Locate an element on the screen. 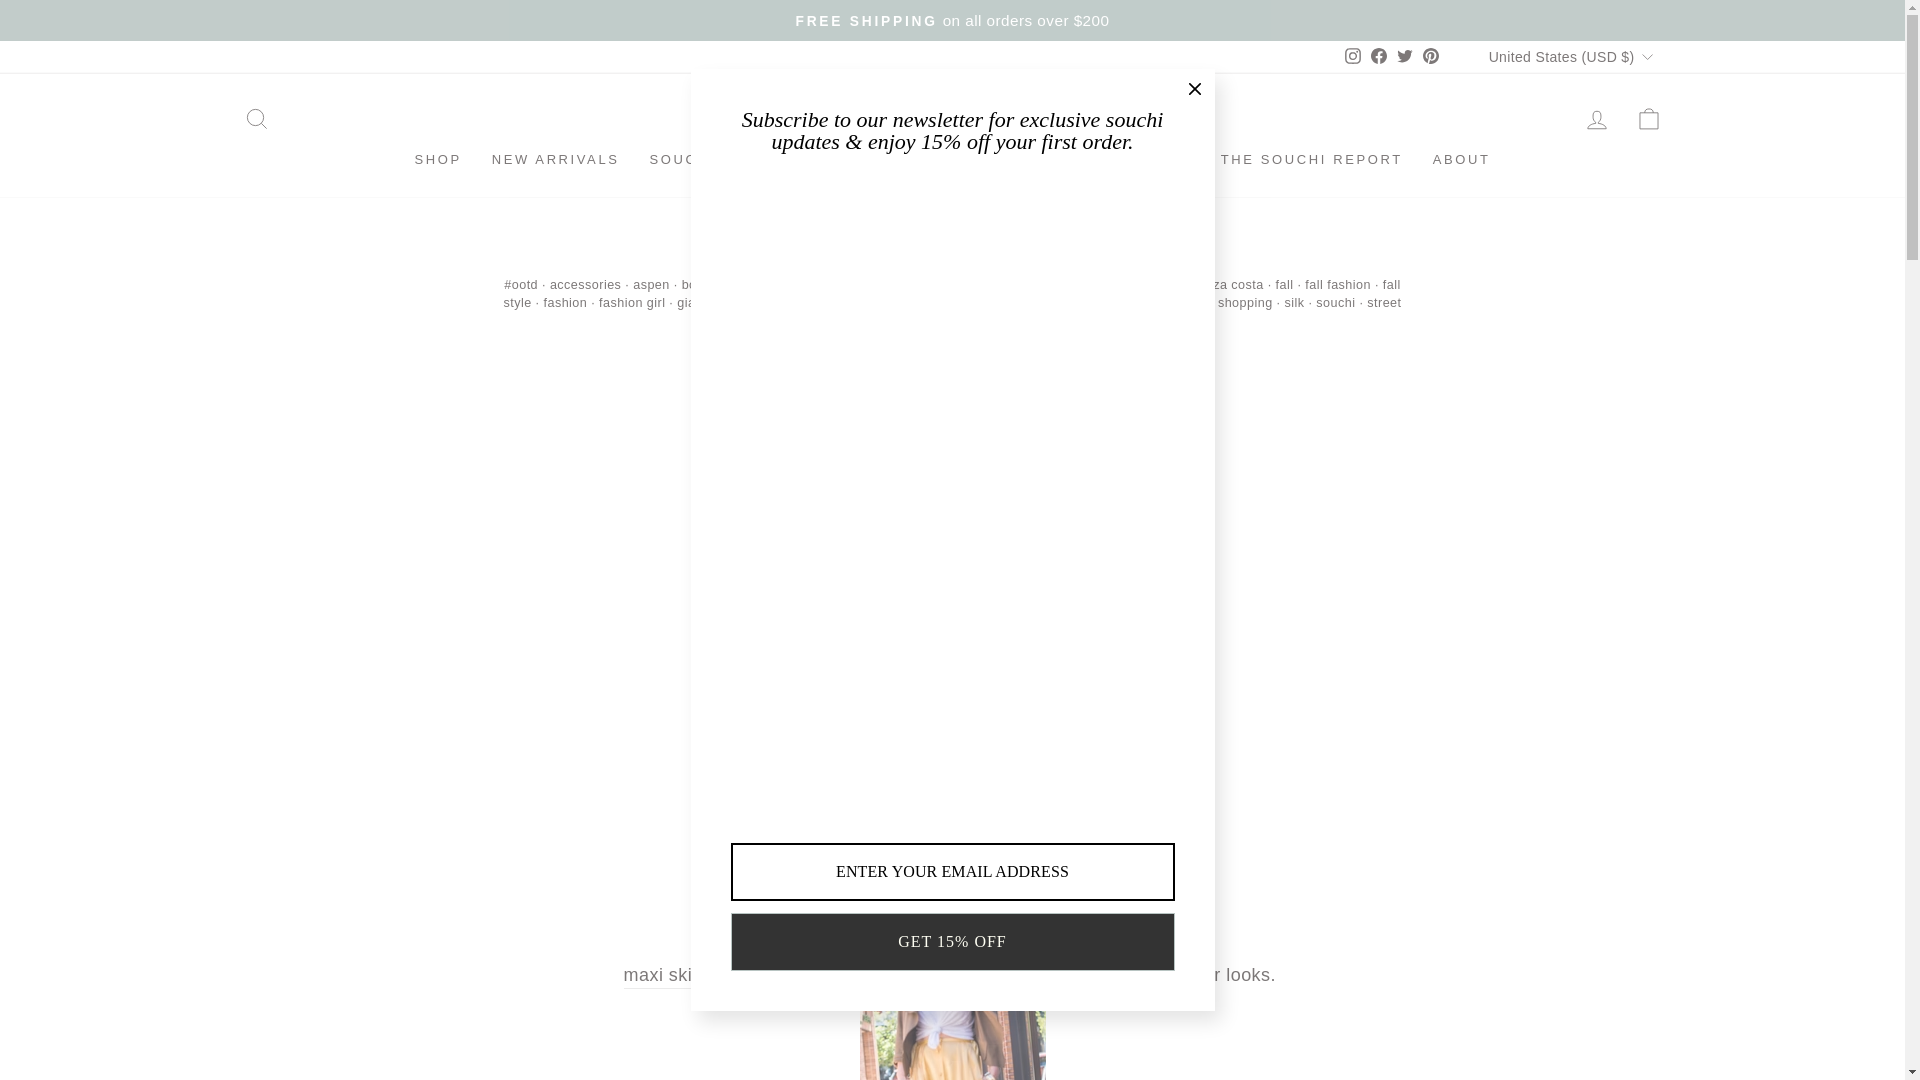  souchi on Pinterest is located at coordinates (1353, 55).